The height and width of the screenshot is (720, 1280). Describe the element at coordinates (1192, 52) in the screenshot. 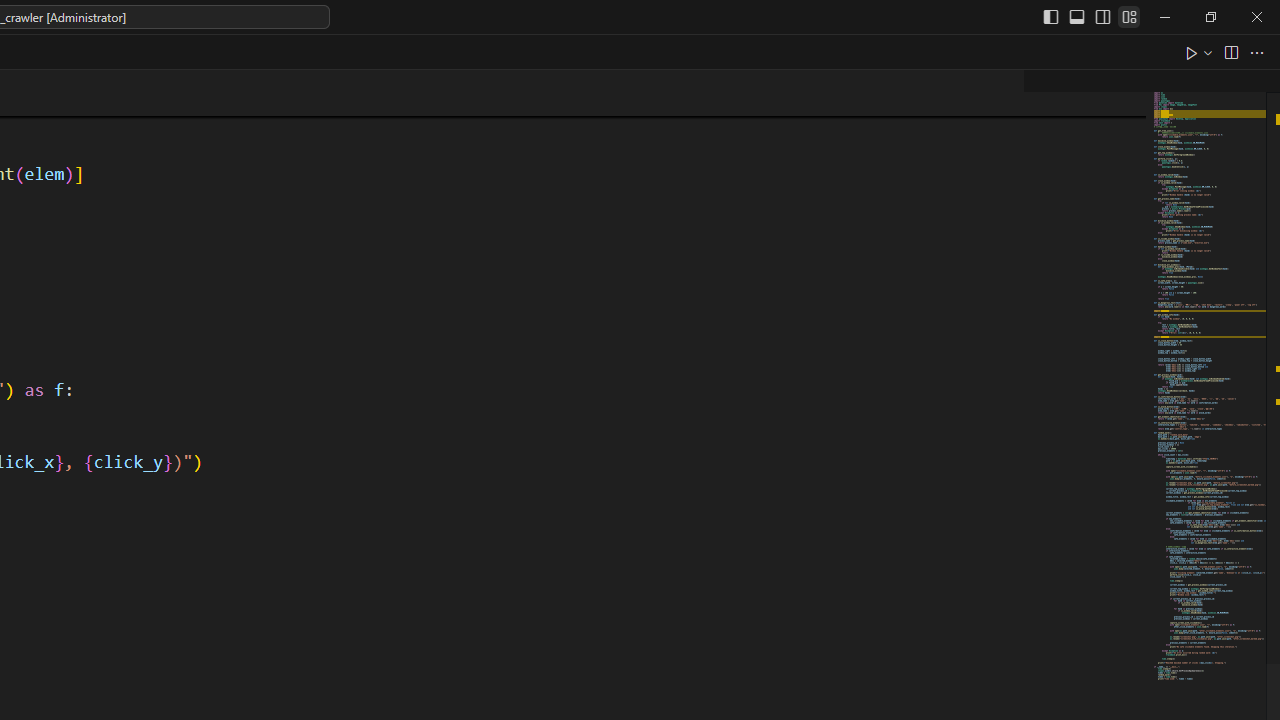

I see `Run Python File` at that location.